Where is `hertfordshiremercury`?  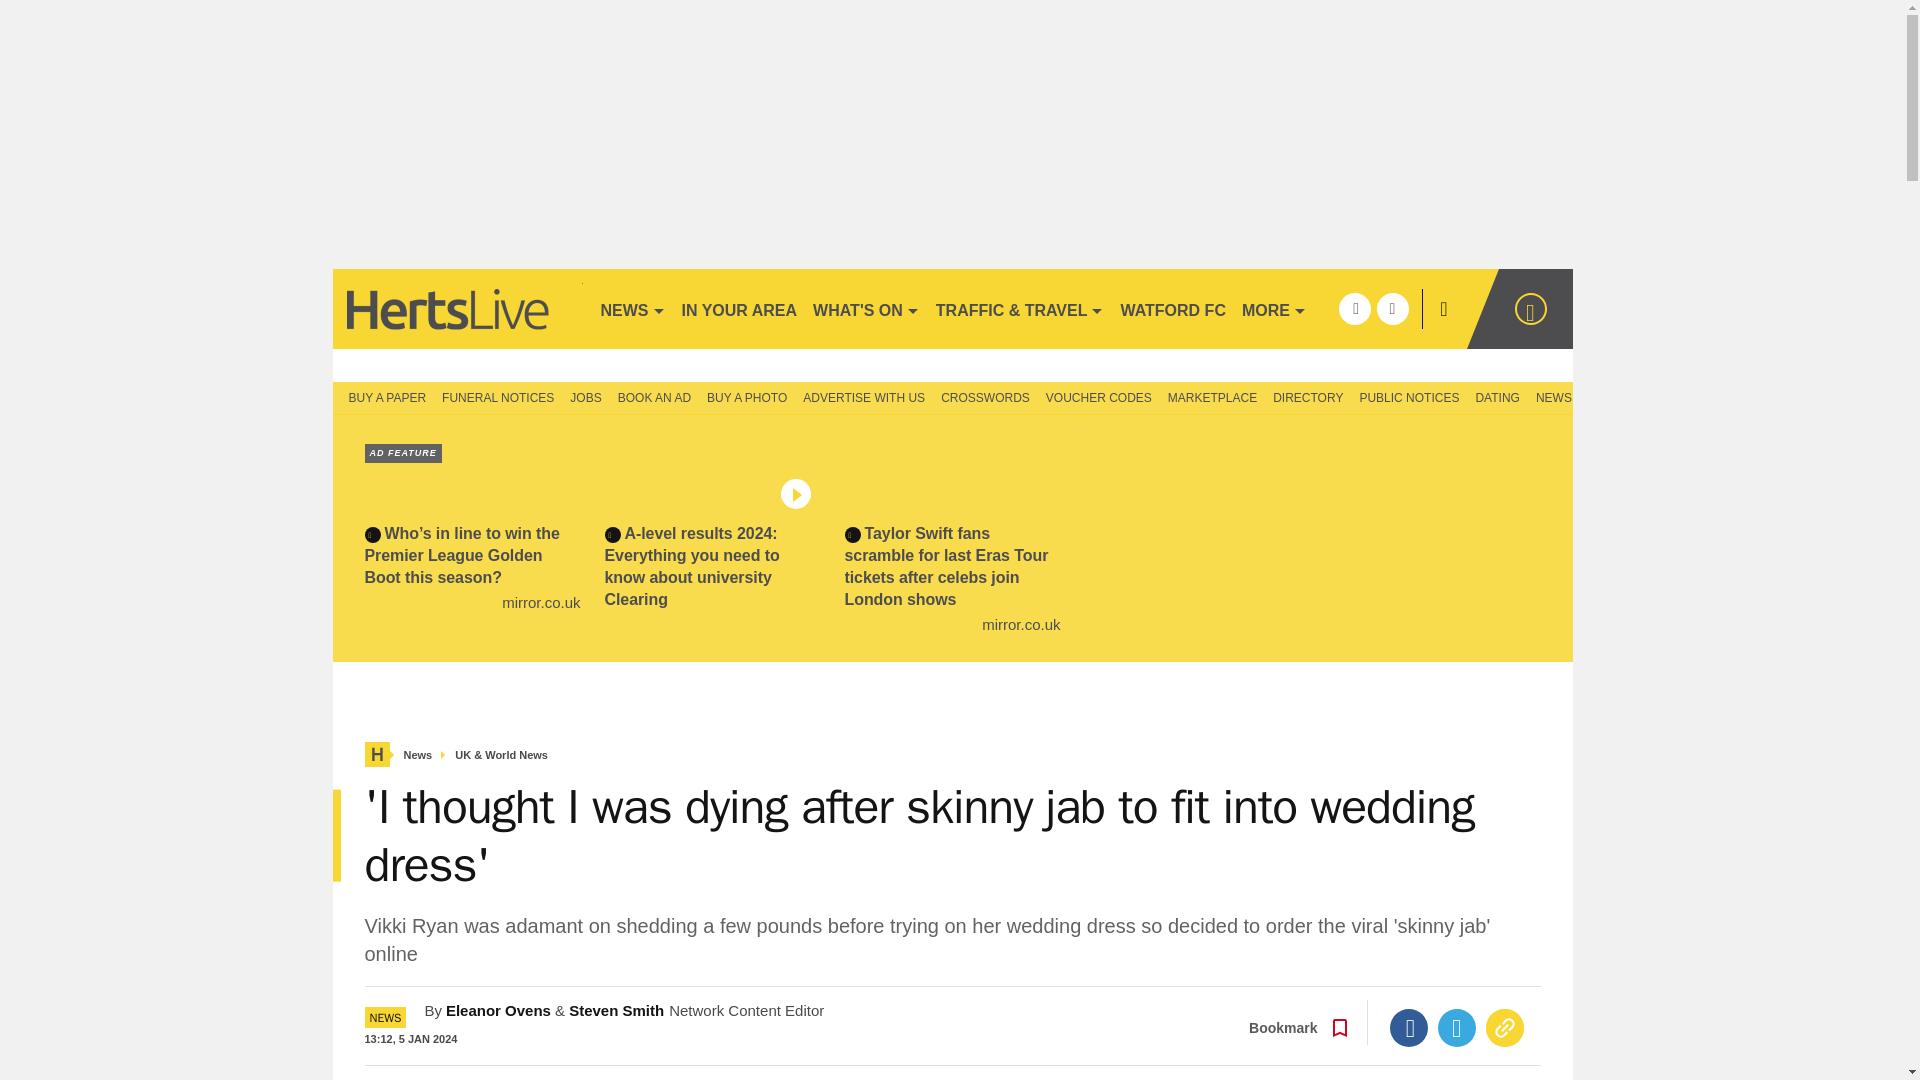 hertfordshiremercury is located at coordinates (456, 308).